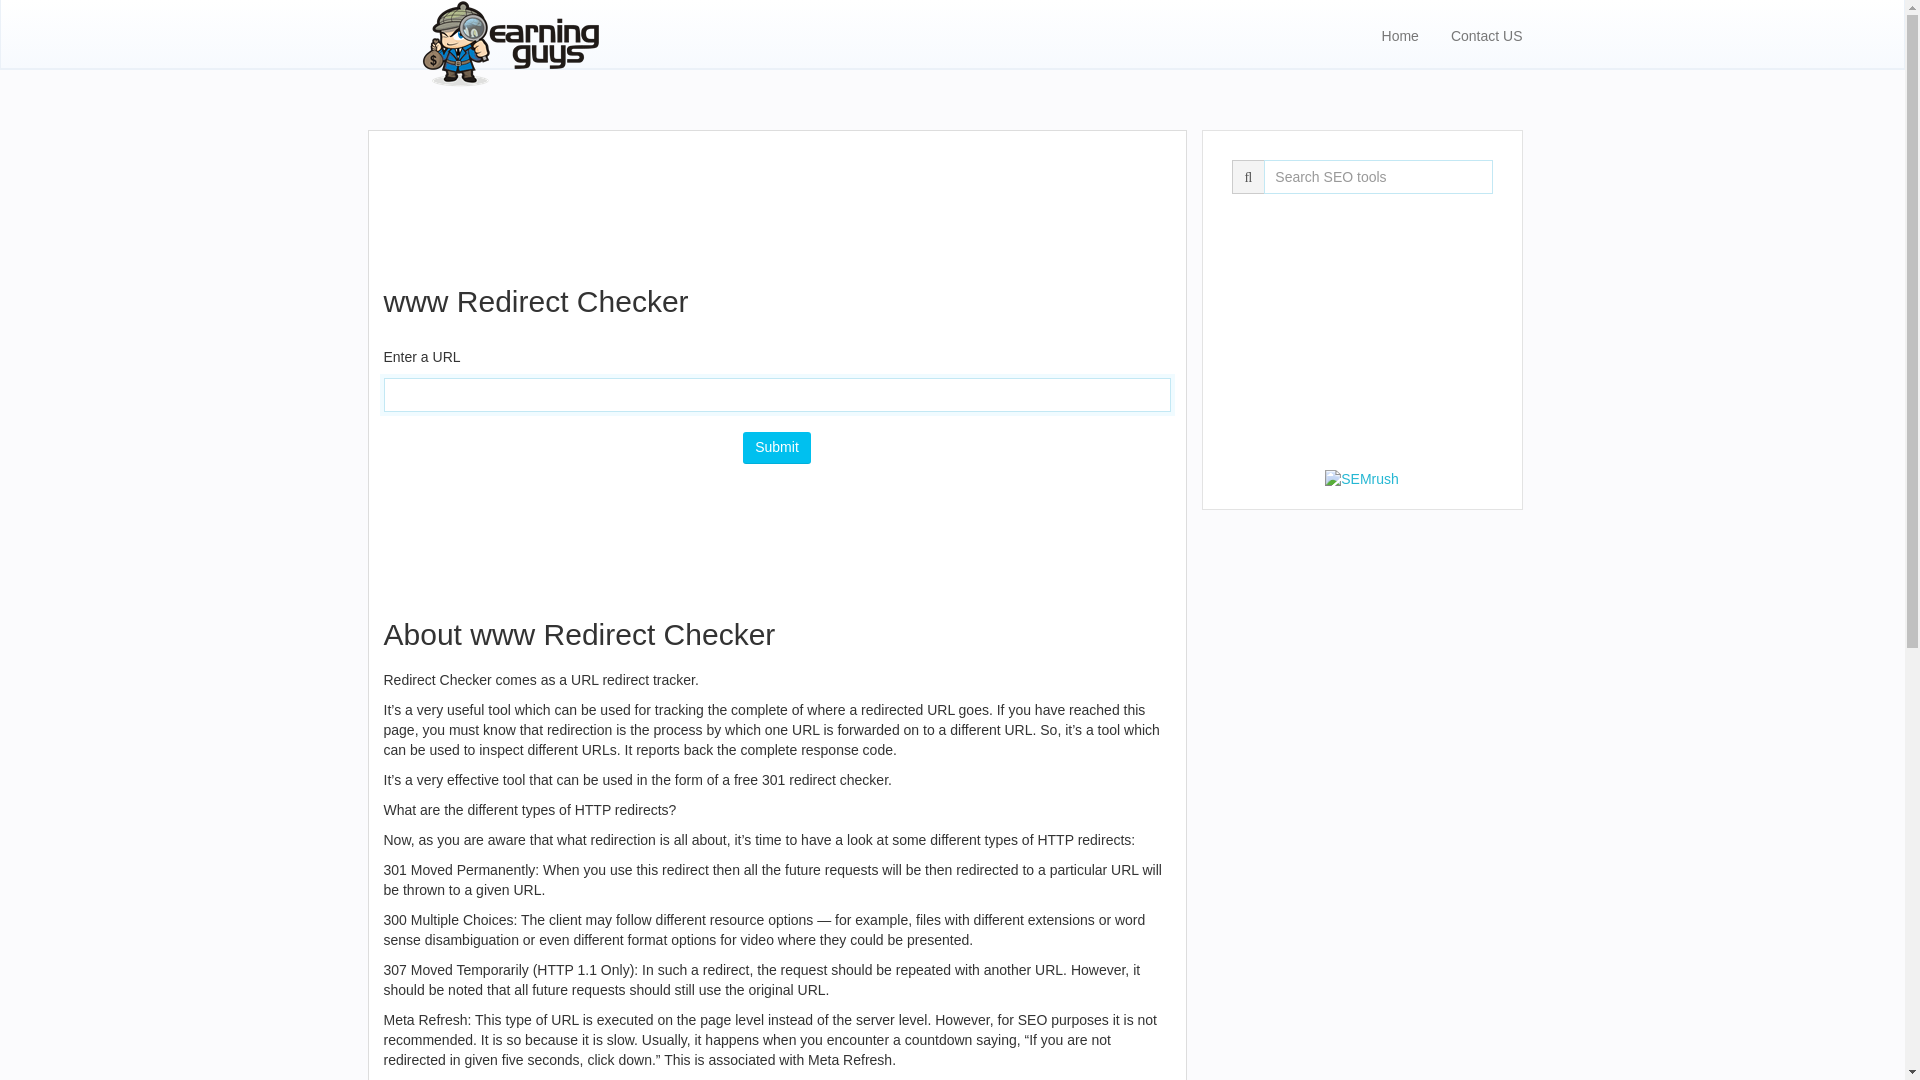  I want to click on Advertisement, so click(776, 528).